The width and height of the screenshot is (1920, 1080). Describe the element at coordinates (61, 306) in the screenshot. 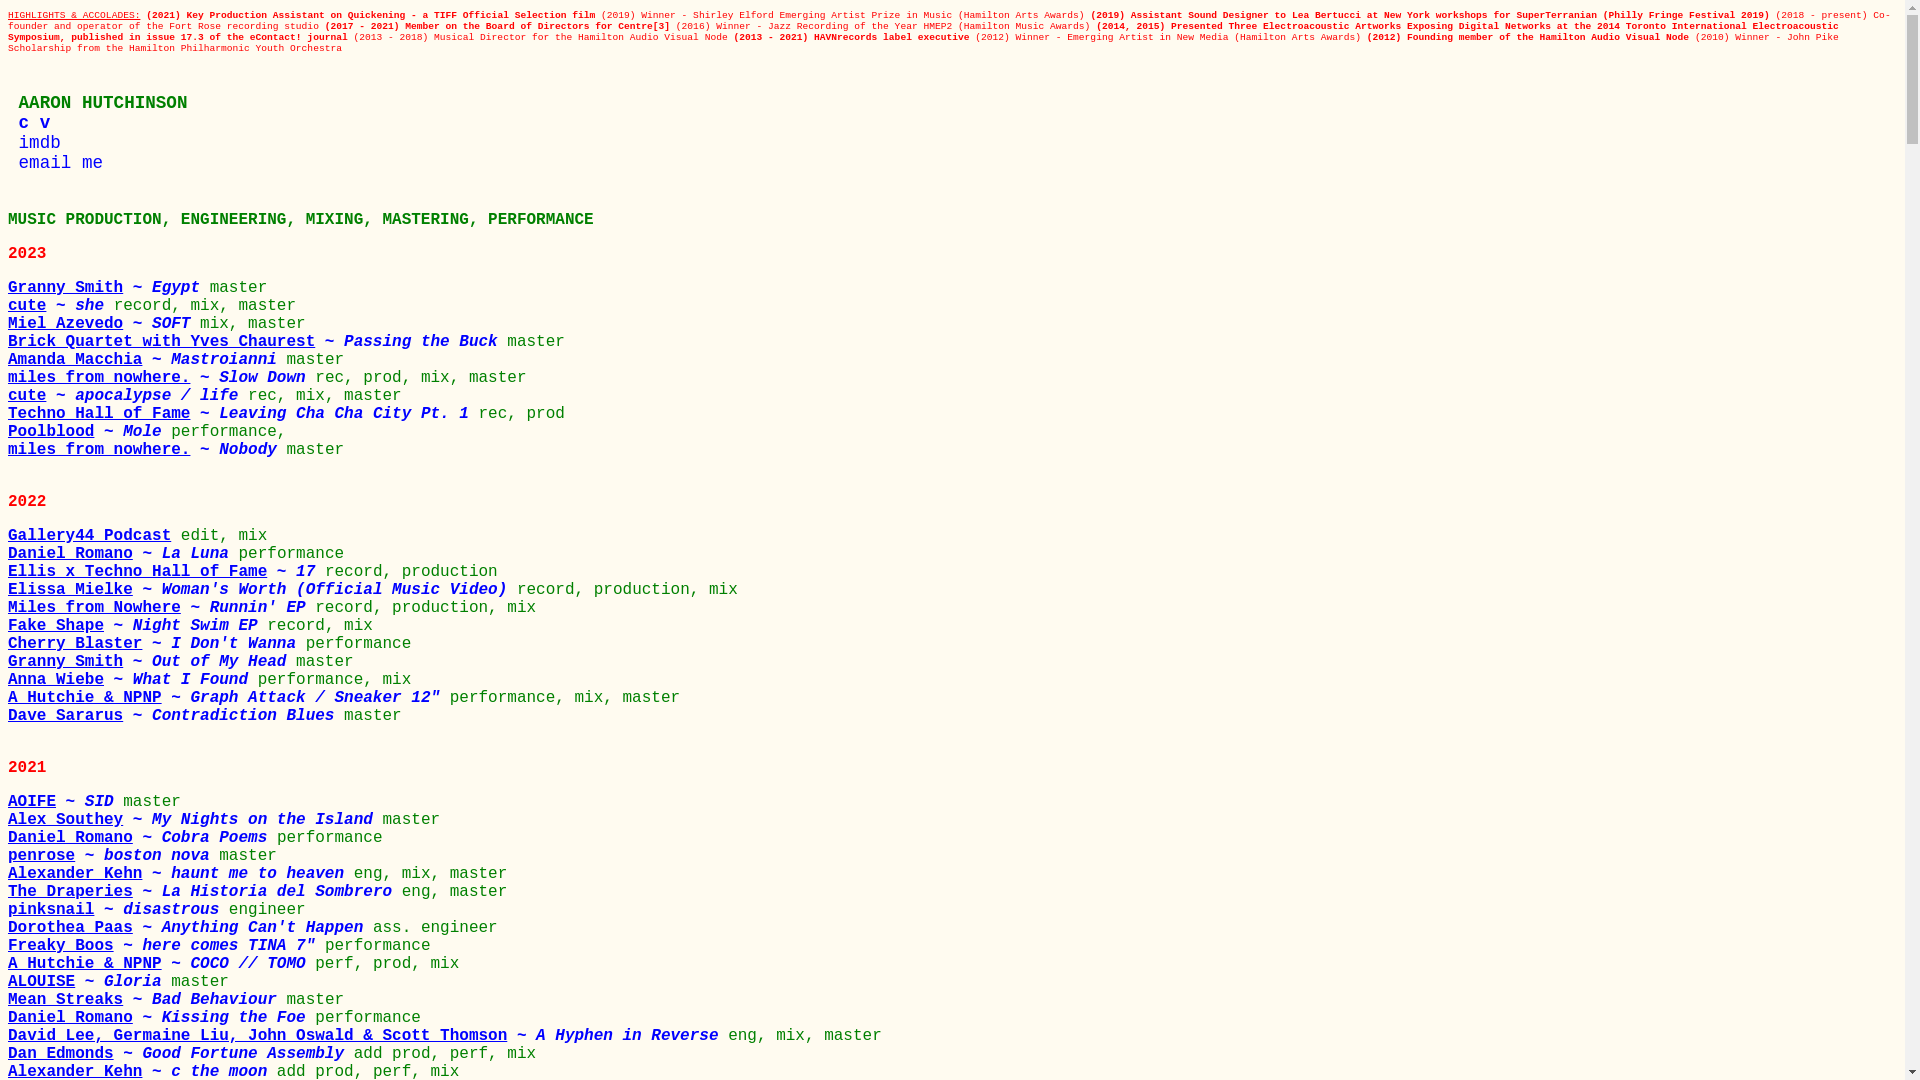

I see `cute ~ she` at that location.